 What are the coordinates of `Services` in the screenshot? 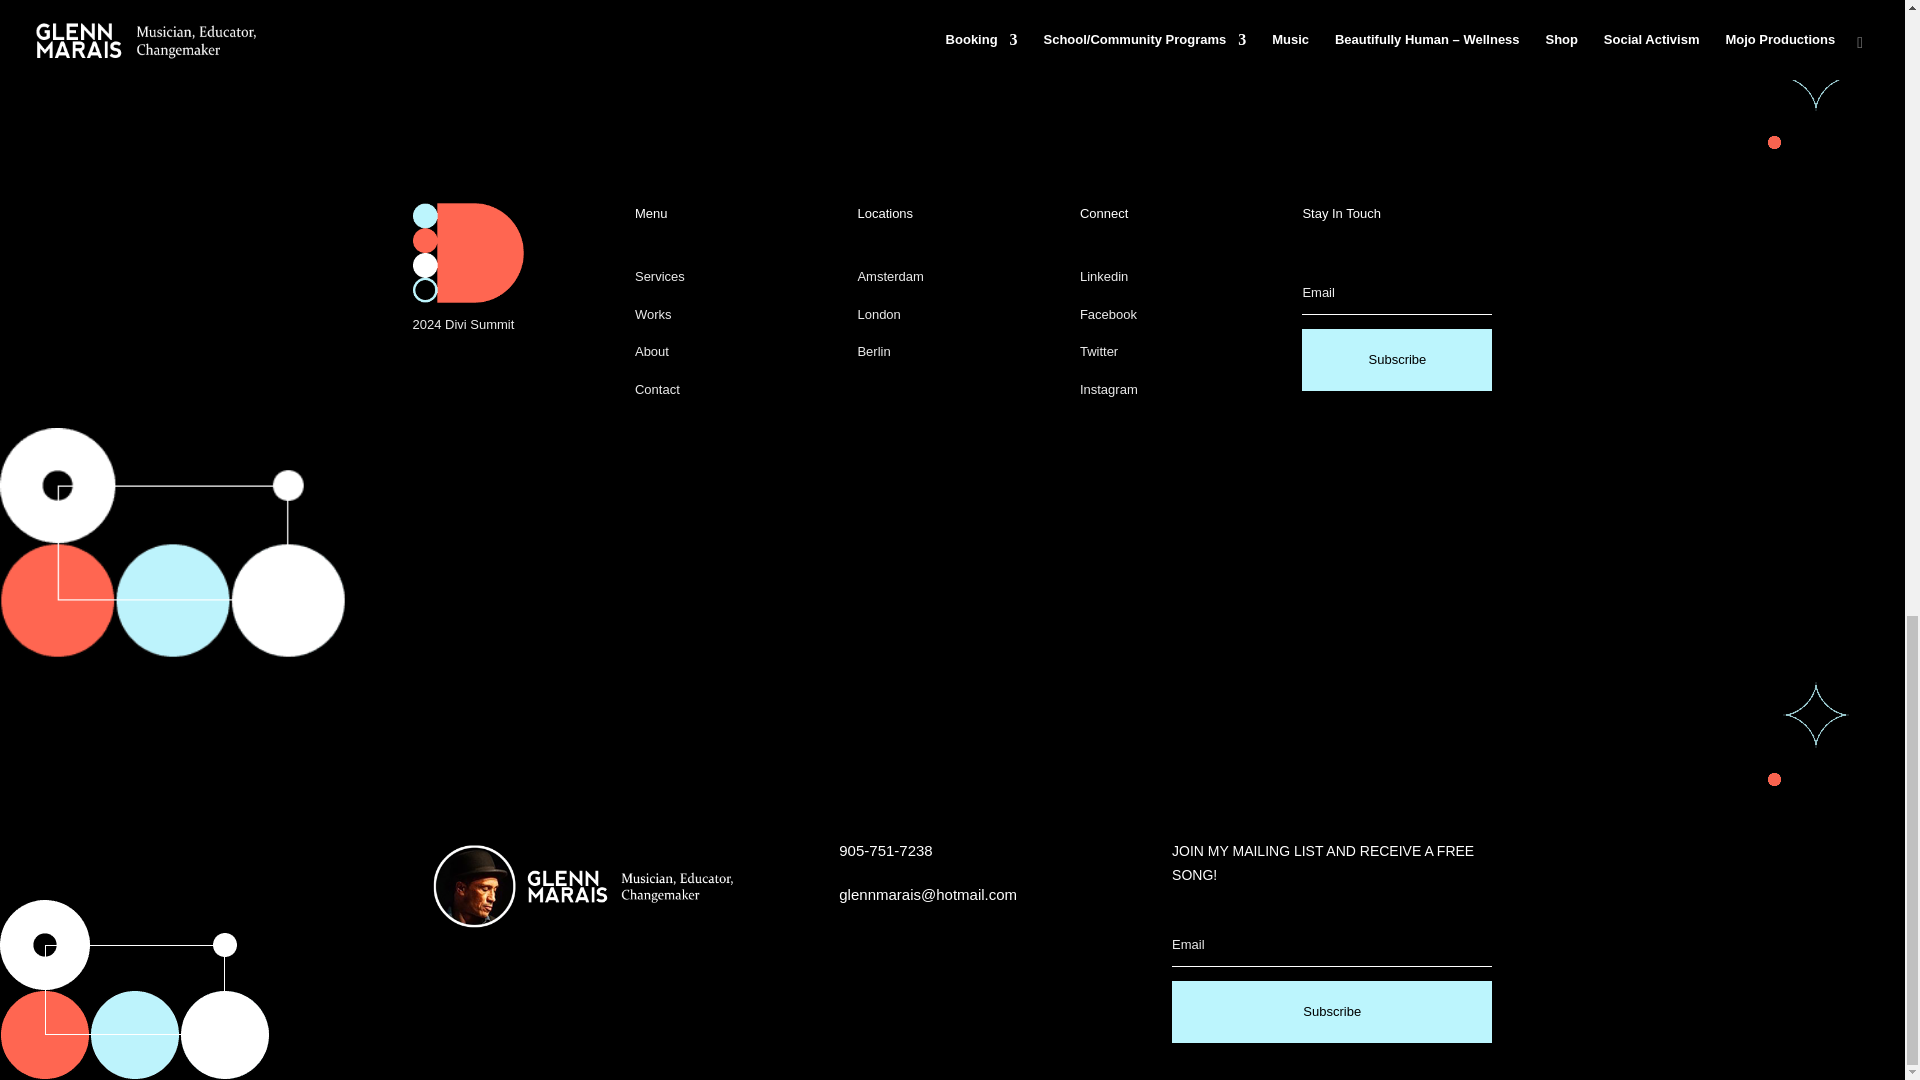 It's located at (660, 276).